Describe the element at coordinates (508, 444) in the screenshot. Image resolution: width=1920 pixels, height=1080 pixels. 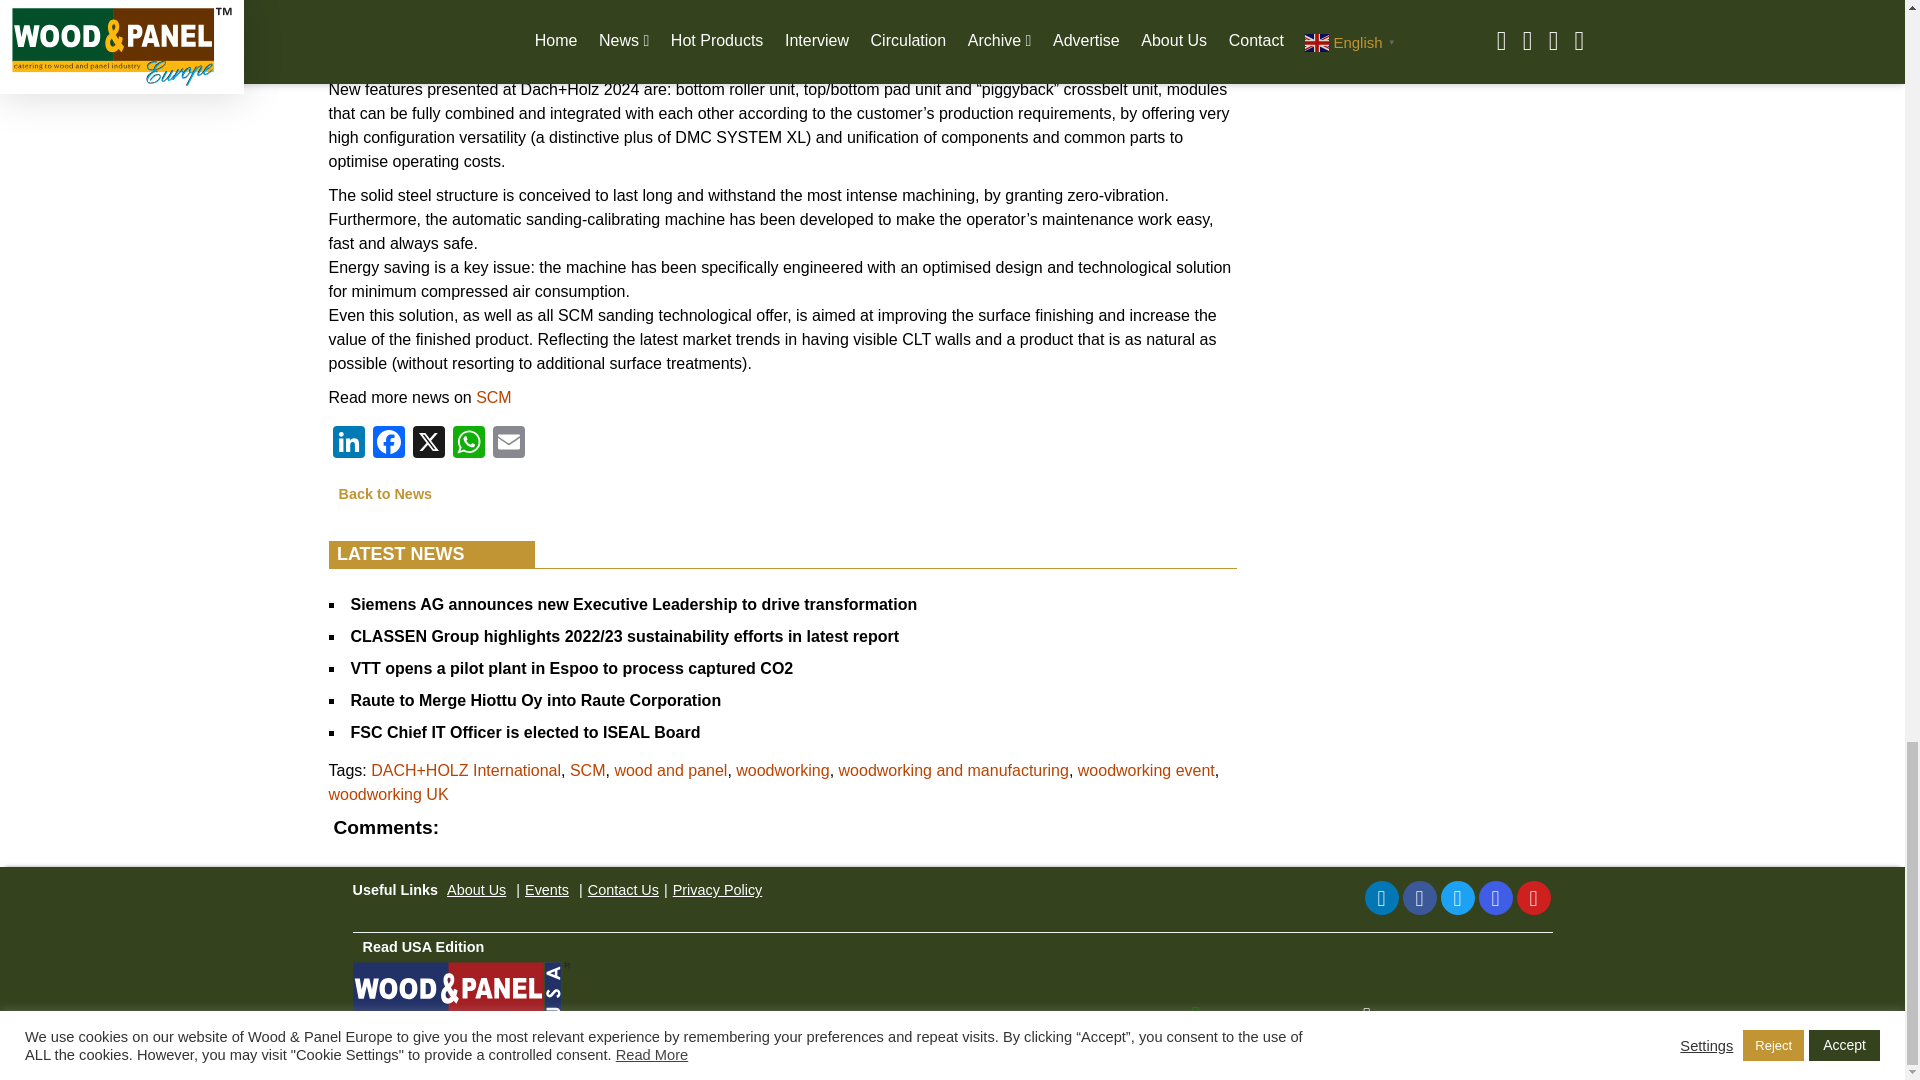
I see `Email` at that location.